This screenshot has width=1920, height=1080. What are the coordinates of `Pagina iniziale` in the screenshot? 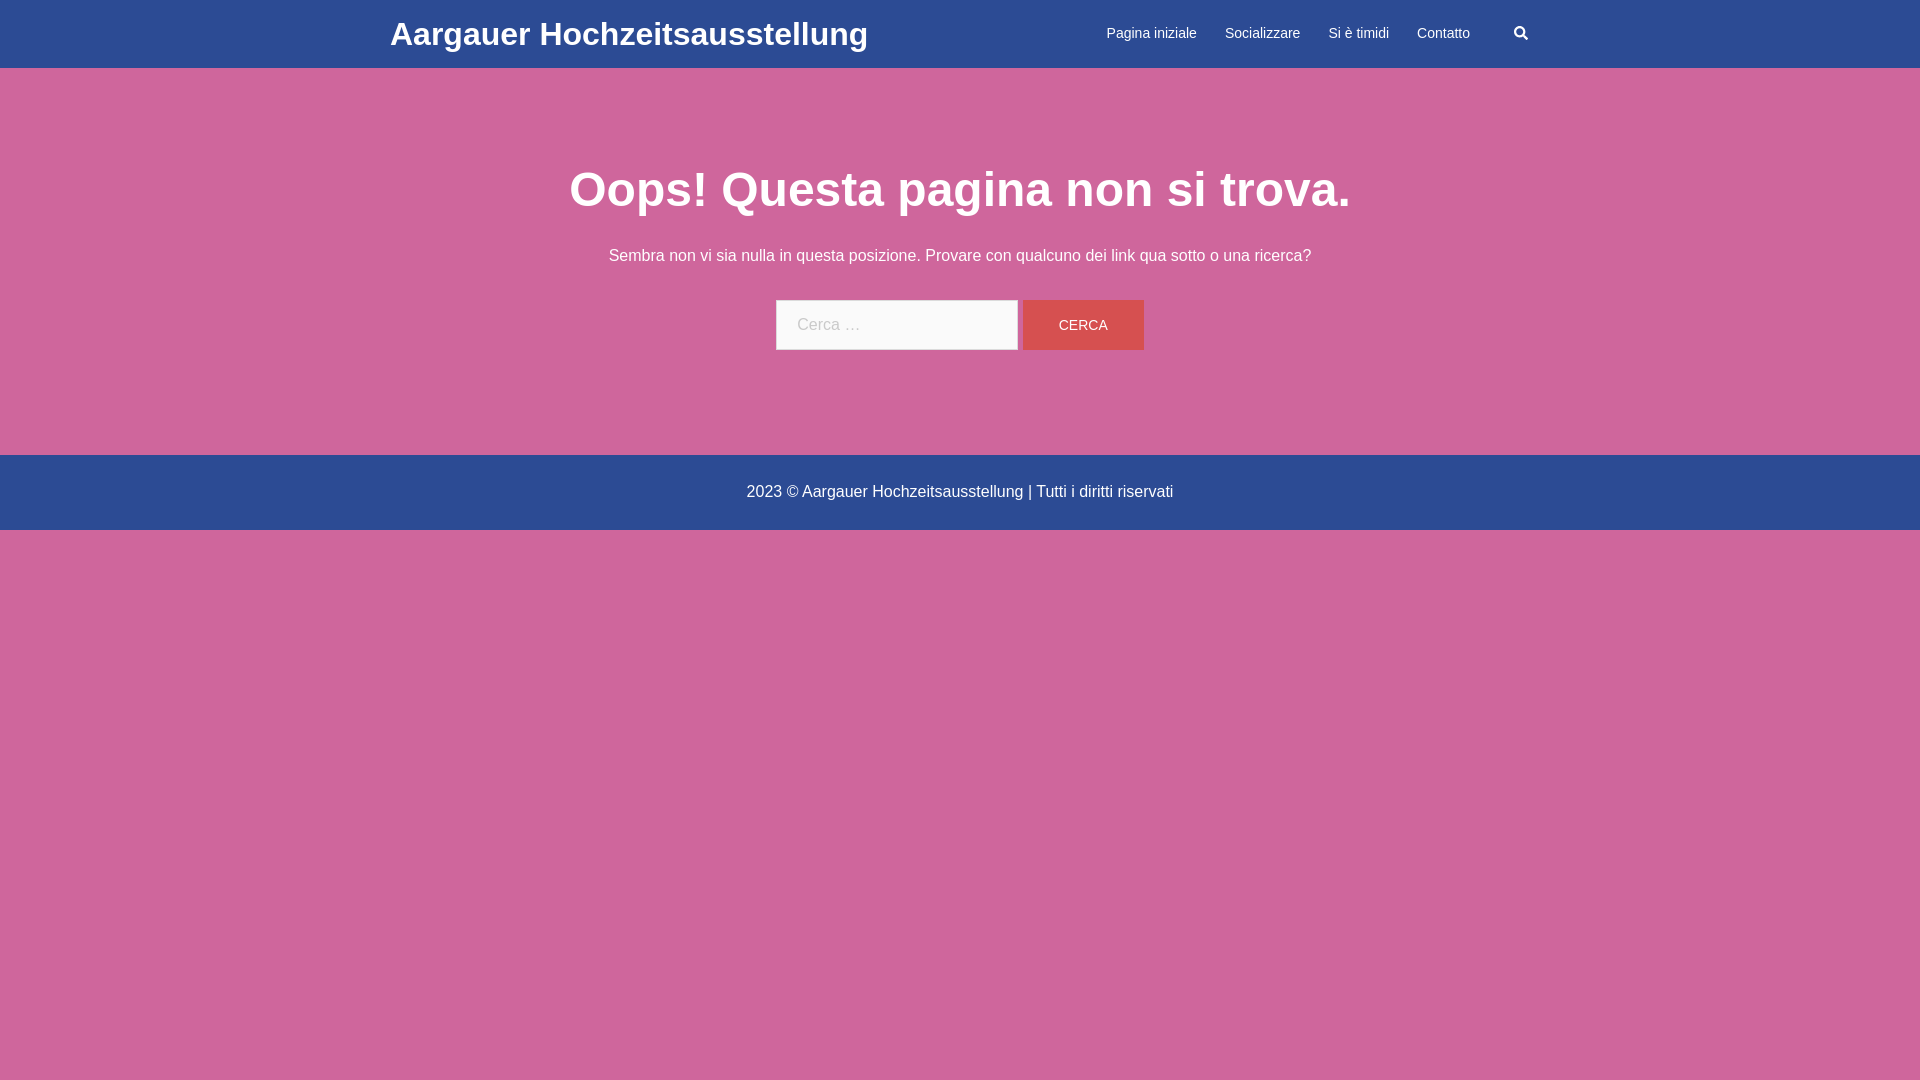 It's located at (1152, 34).